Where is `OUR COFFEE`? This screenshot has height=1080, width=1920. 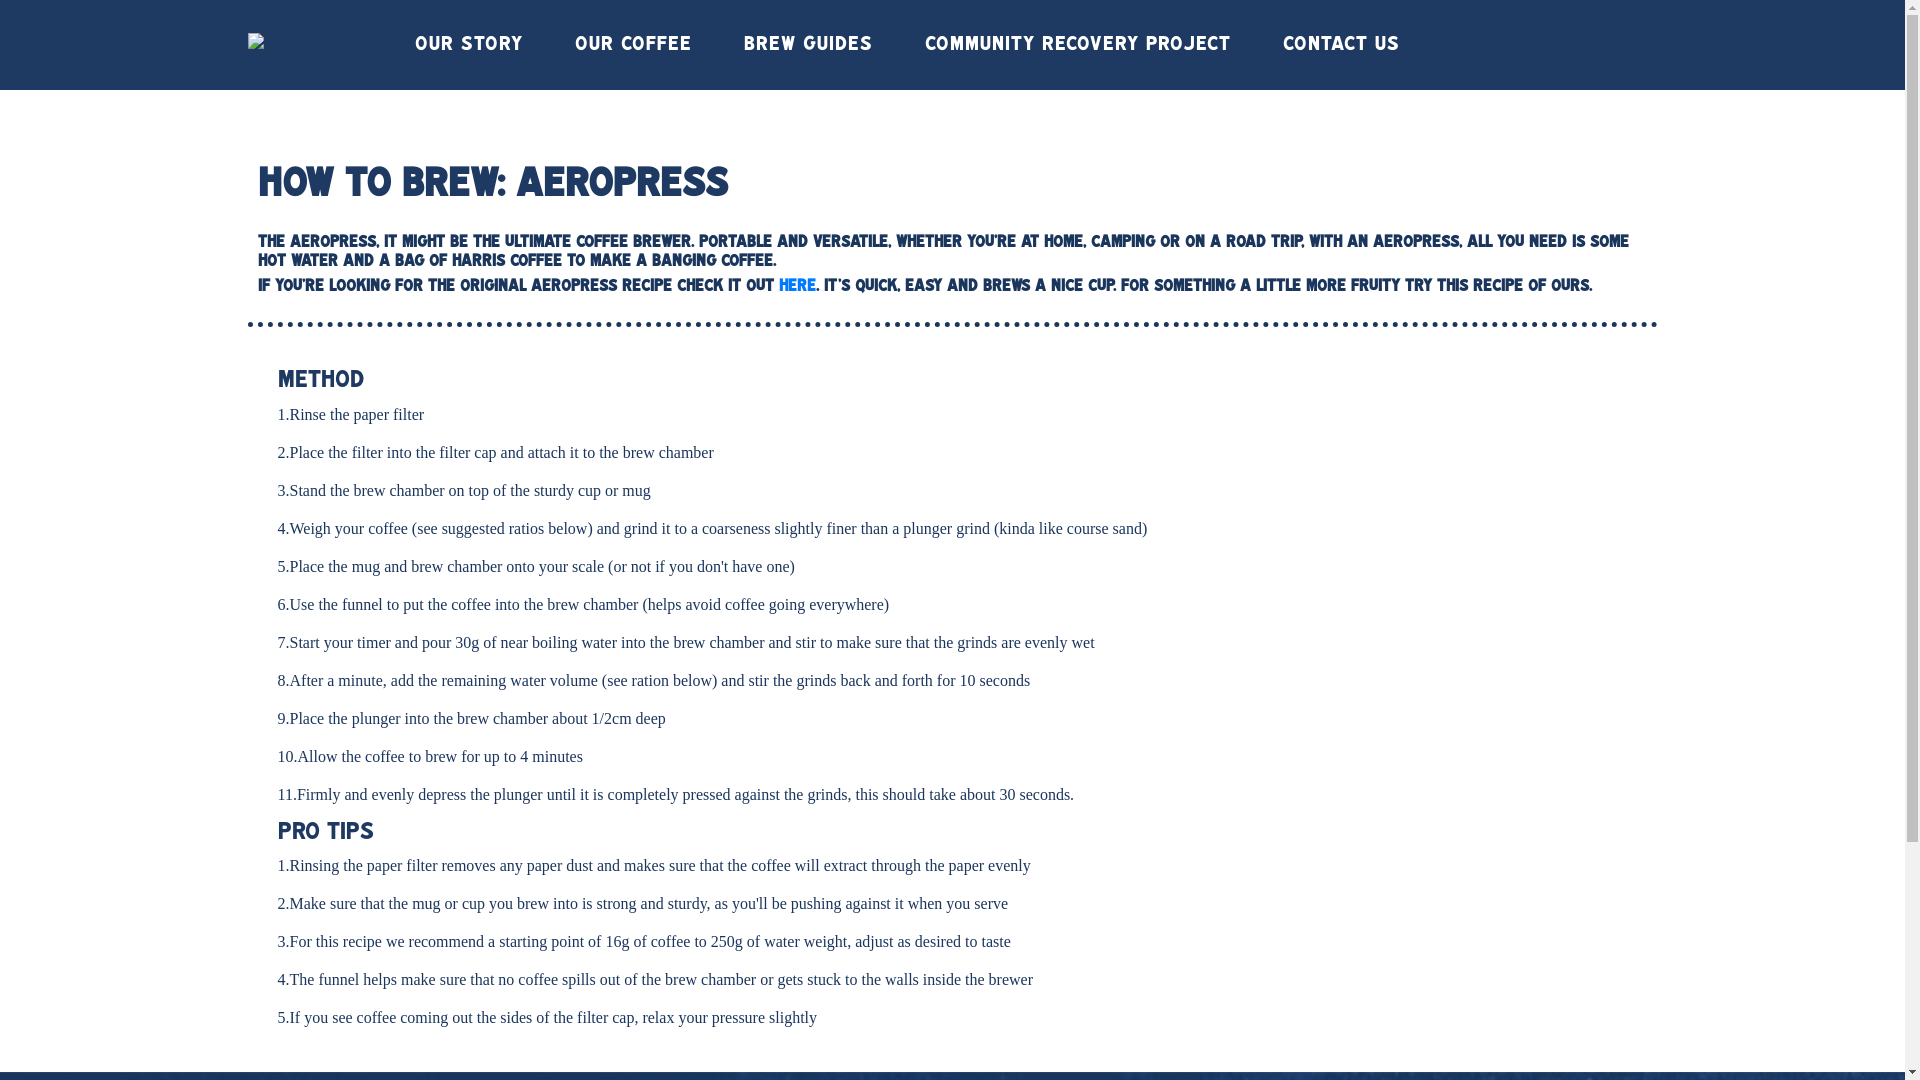
OUR COFFEE is located at coordinates (632, 45).